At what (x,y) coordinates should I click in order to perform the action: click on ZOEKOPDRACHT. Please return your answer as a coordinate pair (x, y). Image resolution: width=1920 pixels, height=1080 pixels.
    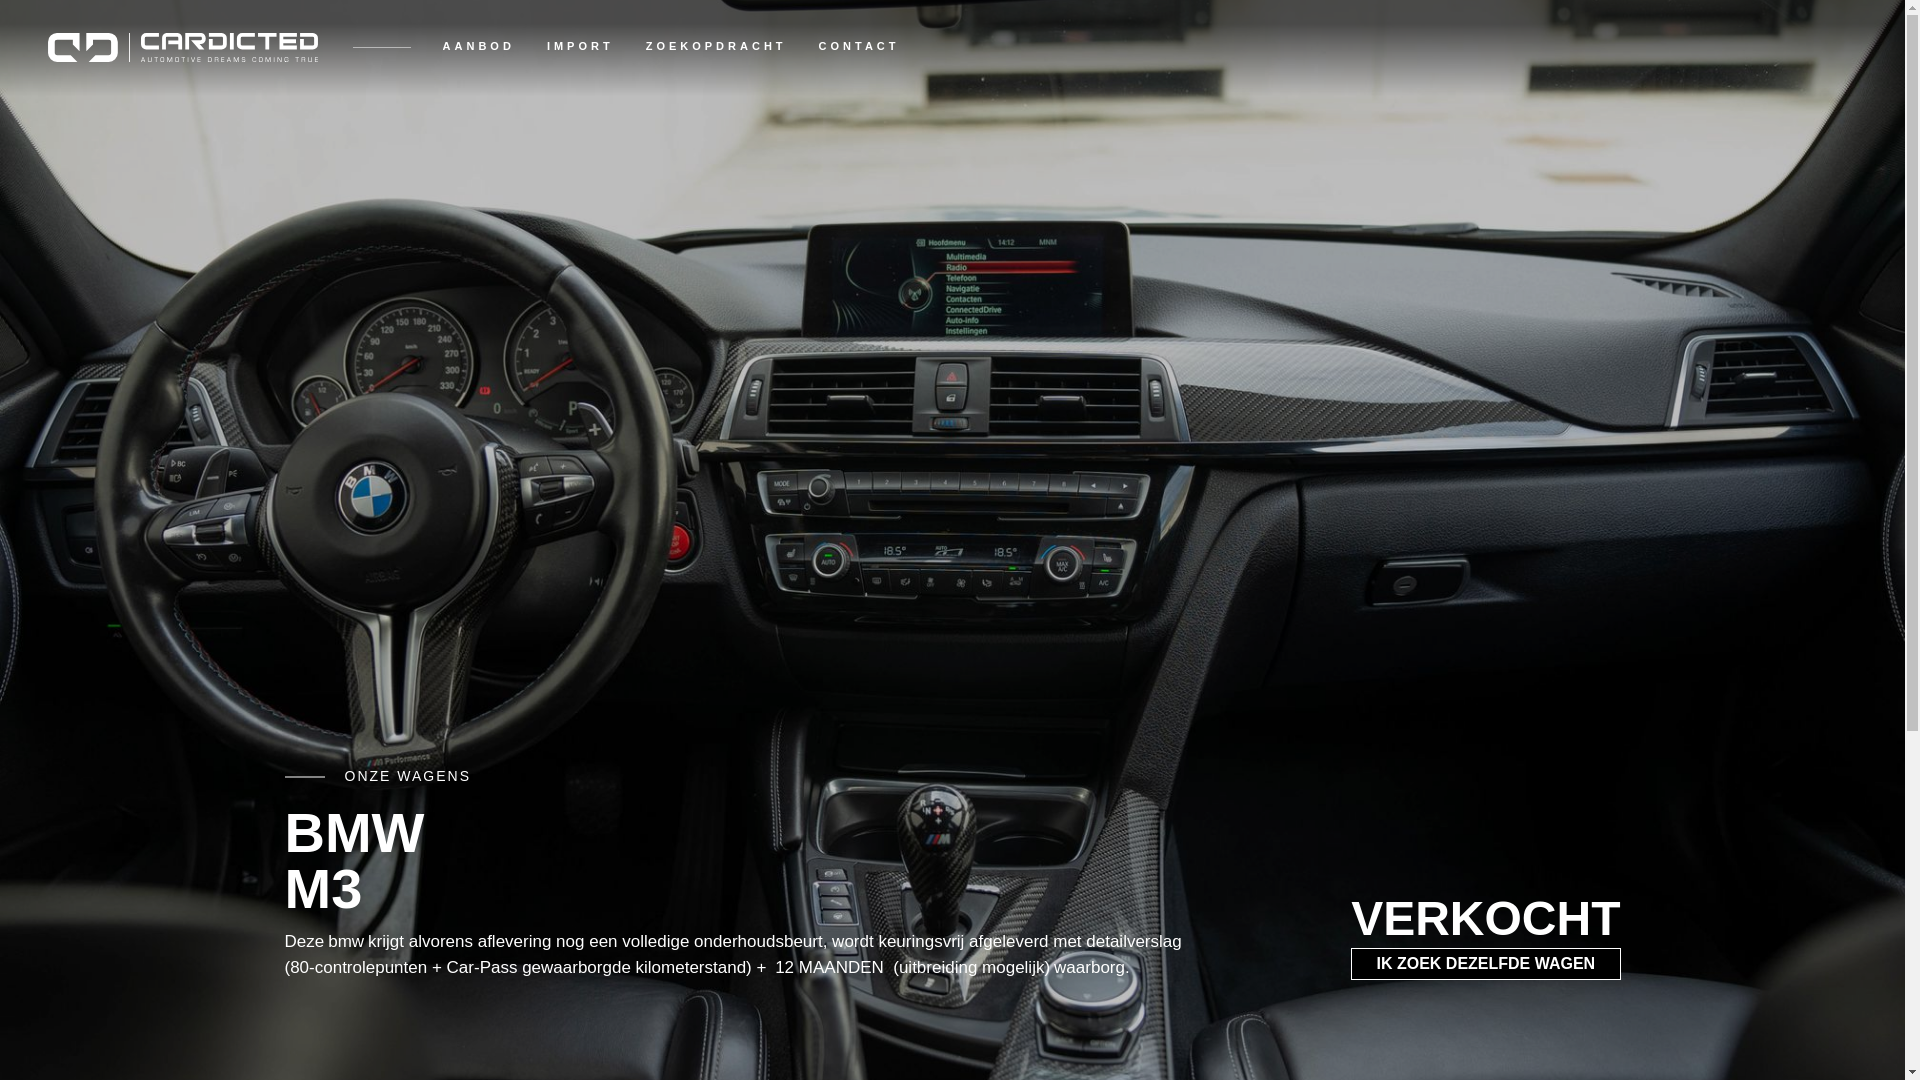
    Looking at the image, I should click on (716, 48).